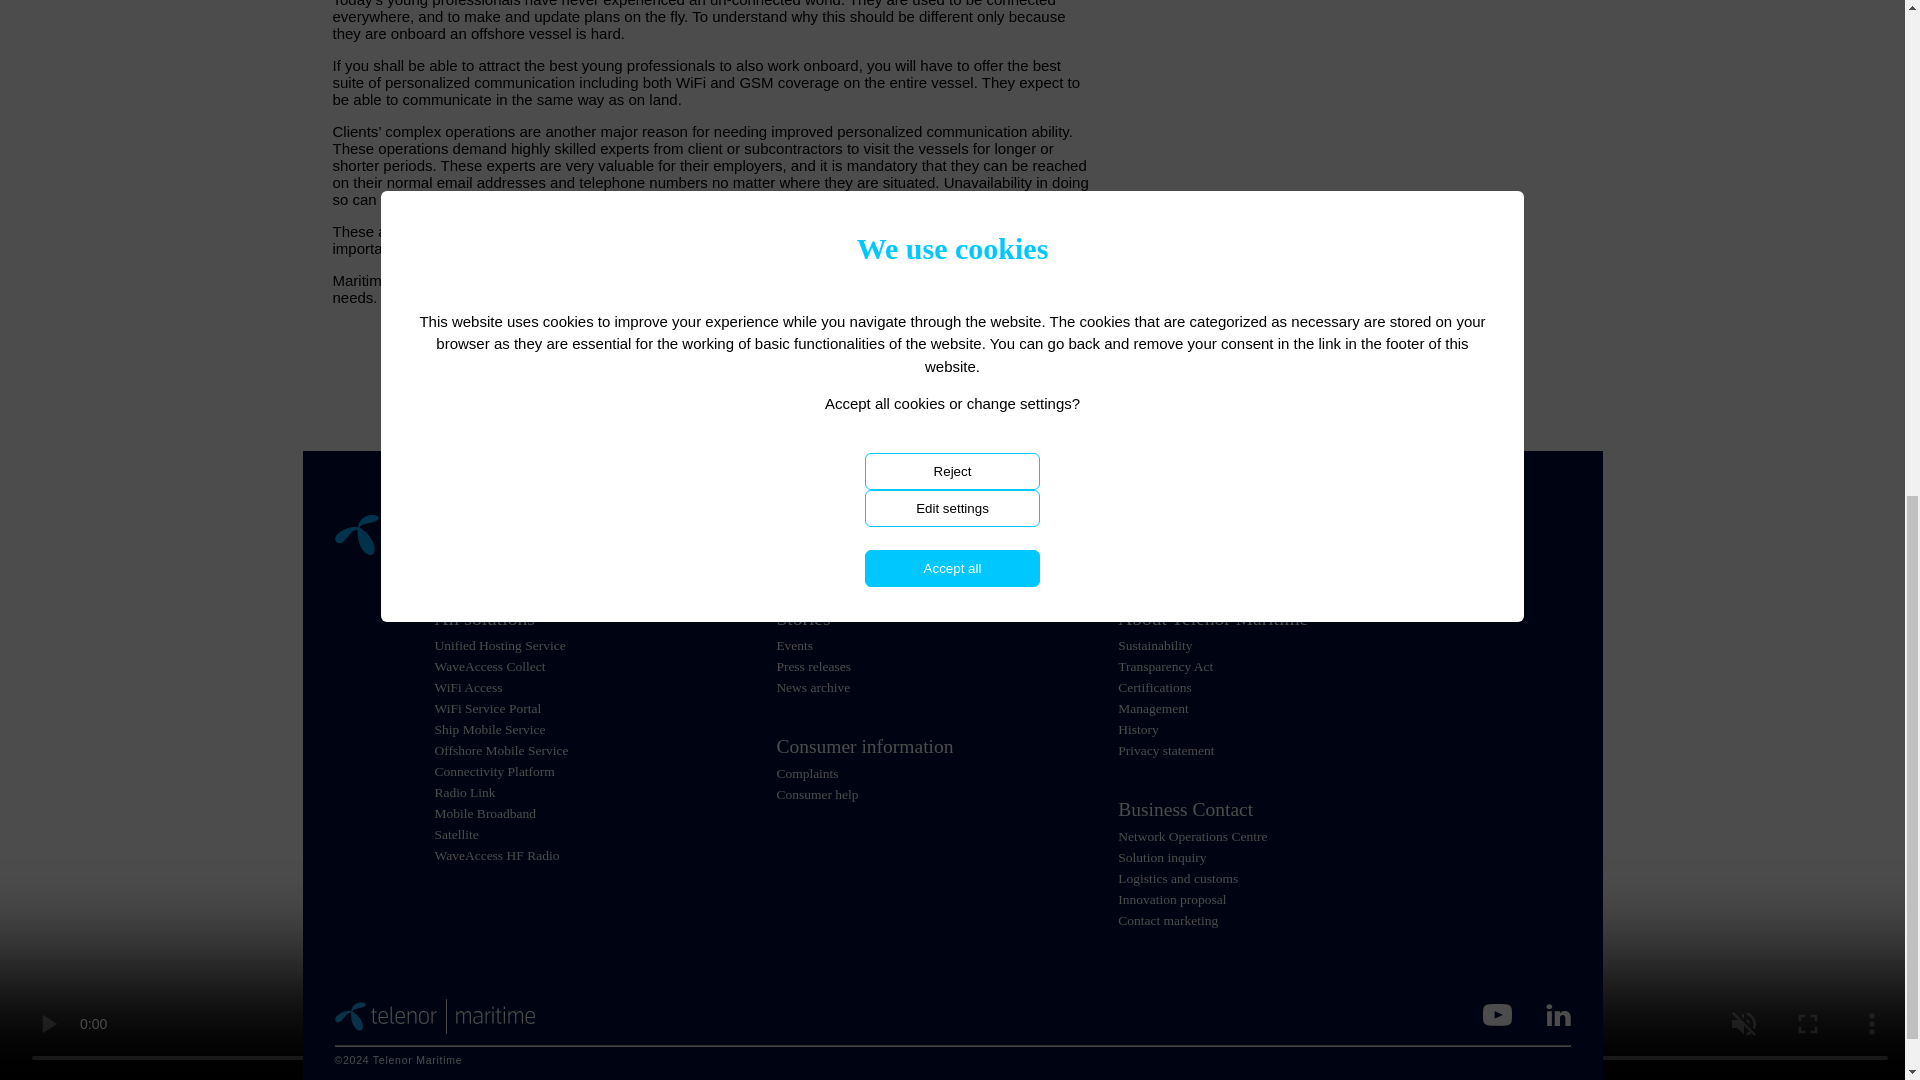  I want to click on Visit Telenor Maritime on Youtube, so click(1496, 1015).